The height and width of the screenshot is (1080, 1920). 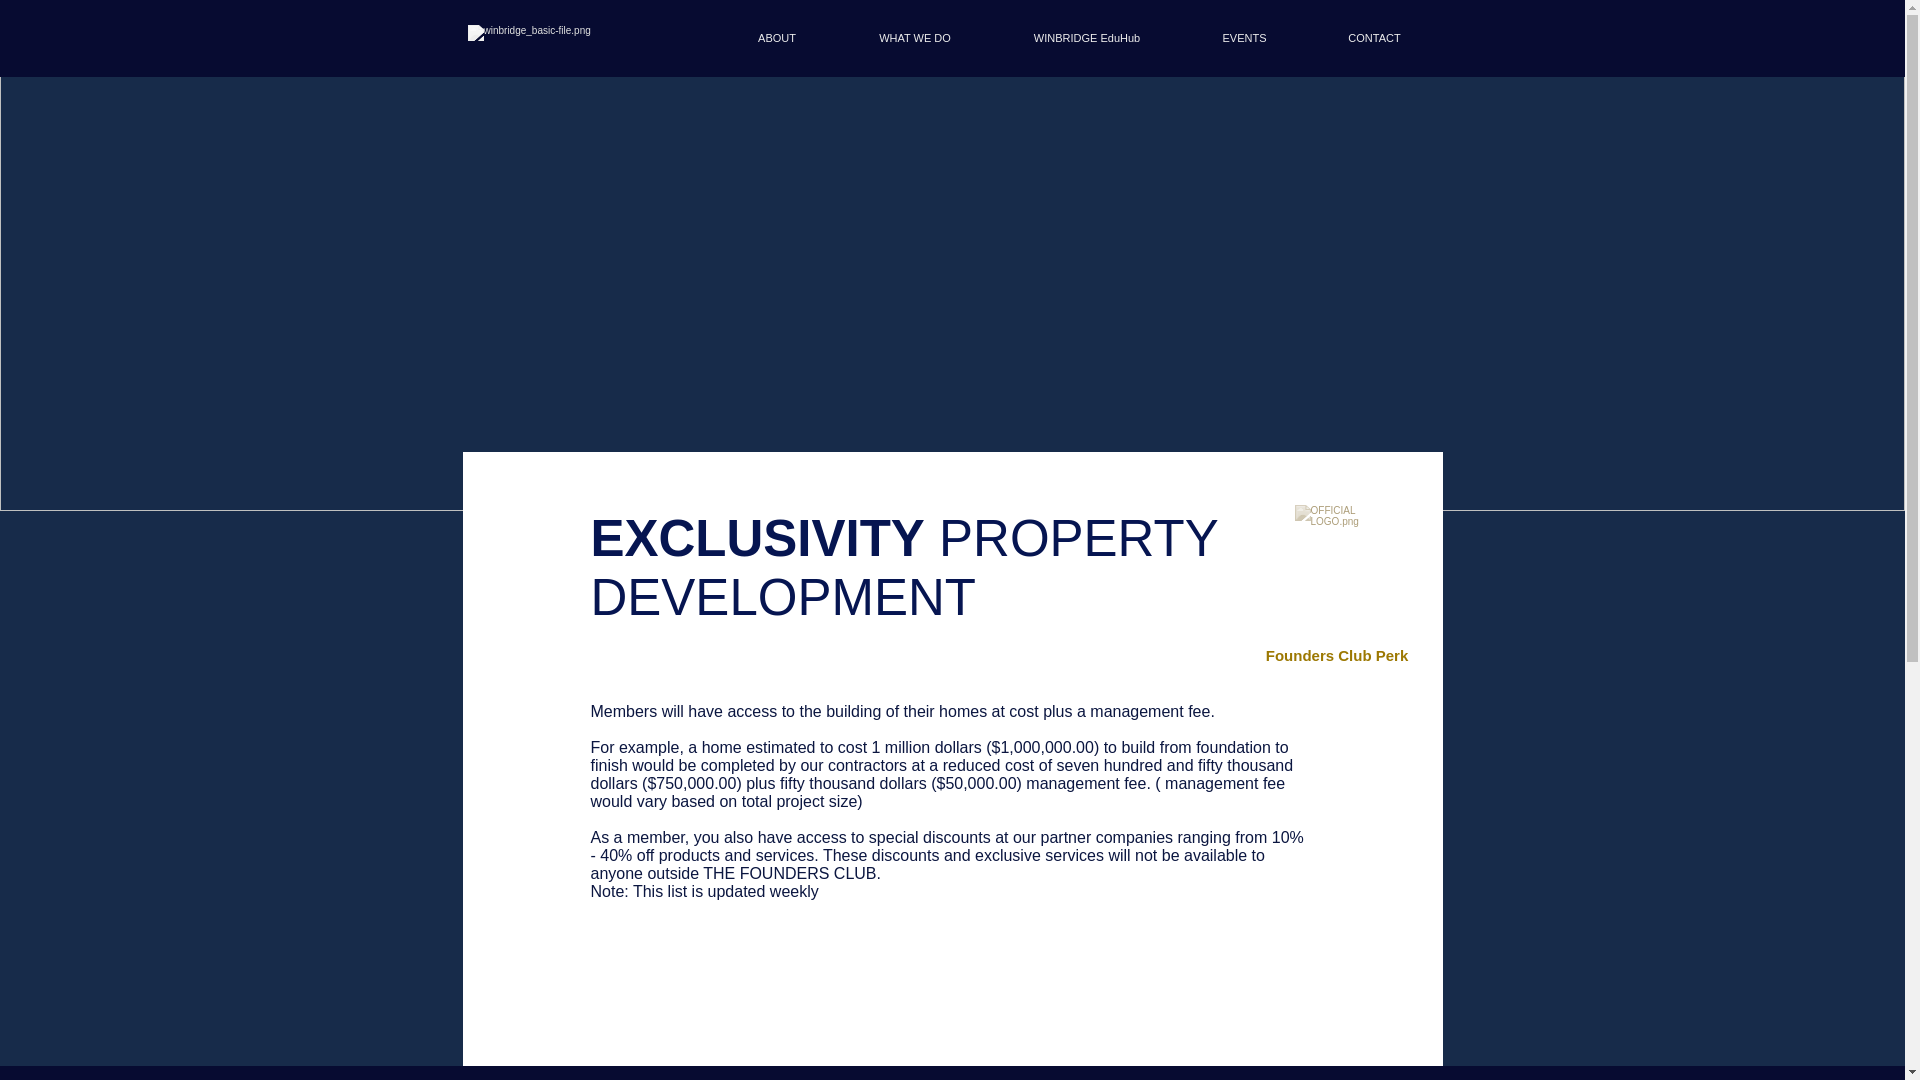 I want to click on CONTACT, so click(x=1374, y=38).